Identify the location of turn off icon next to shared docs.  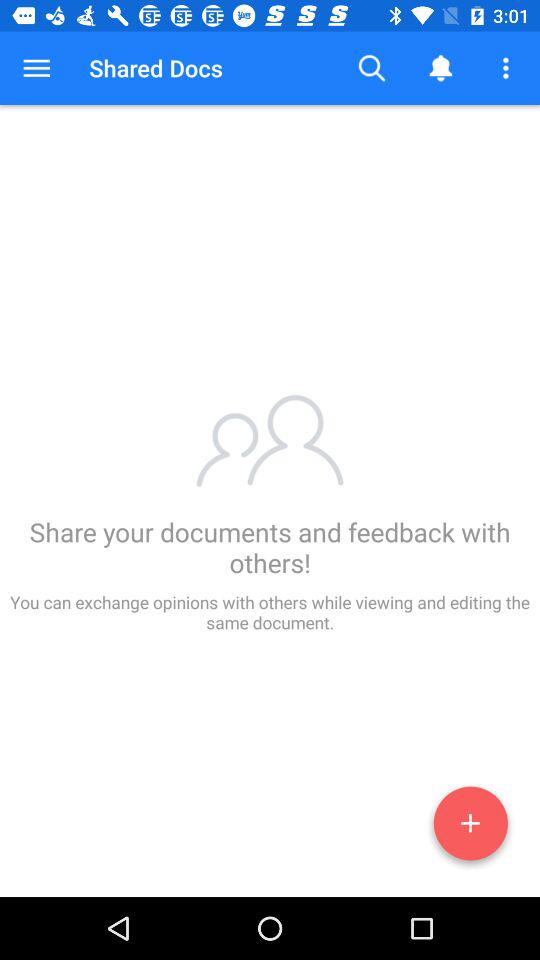
(372, 68).